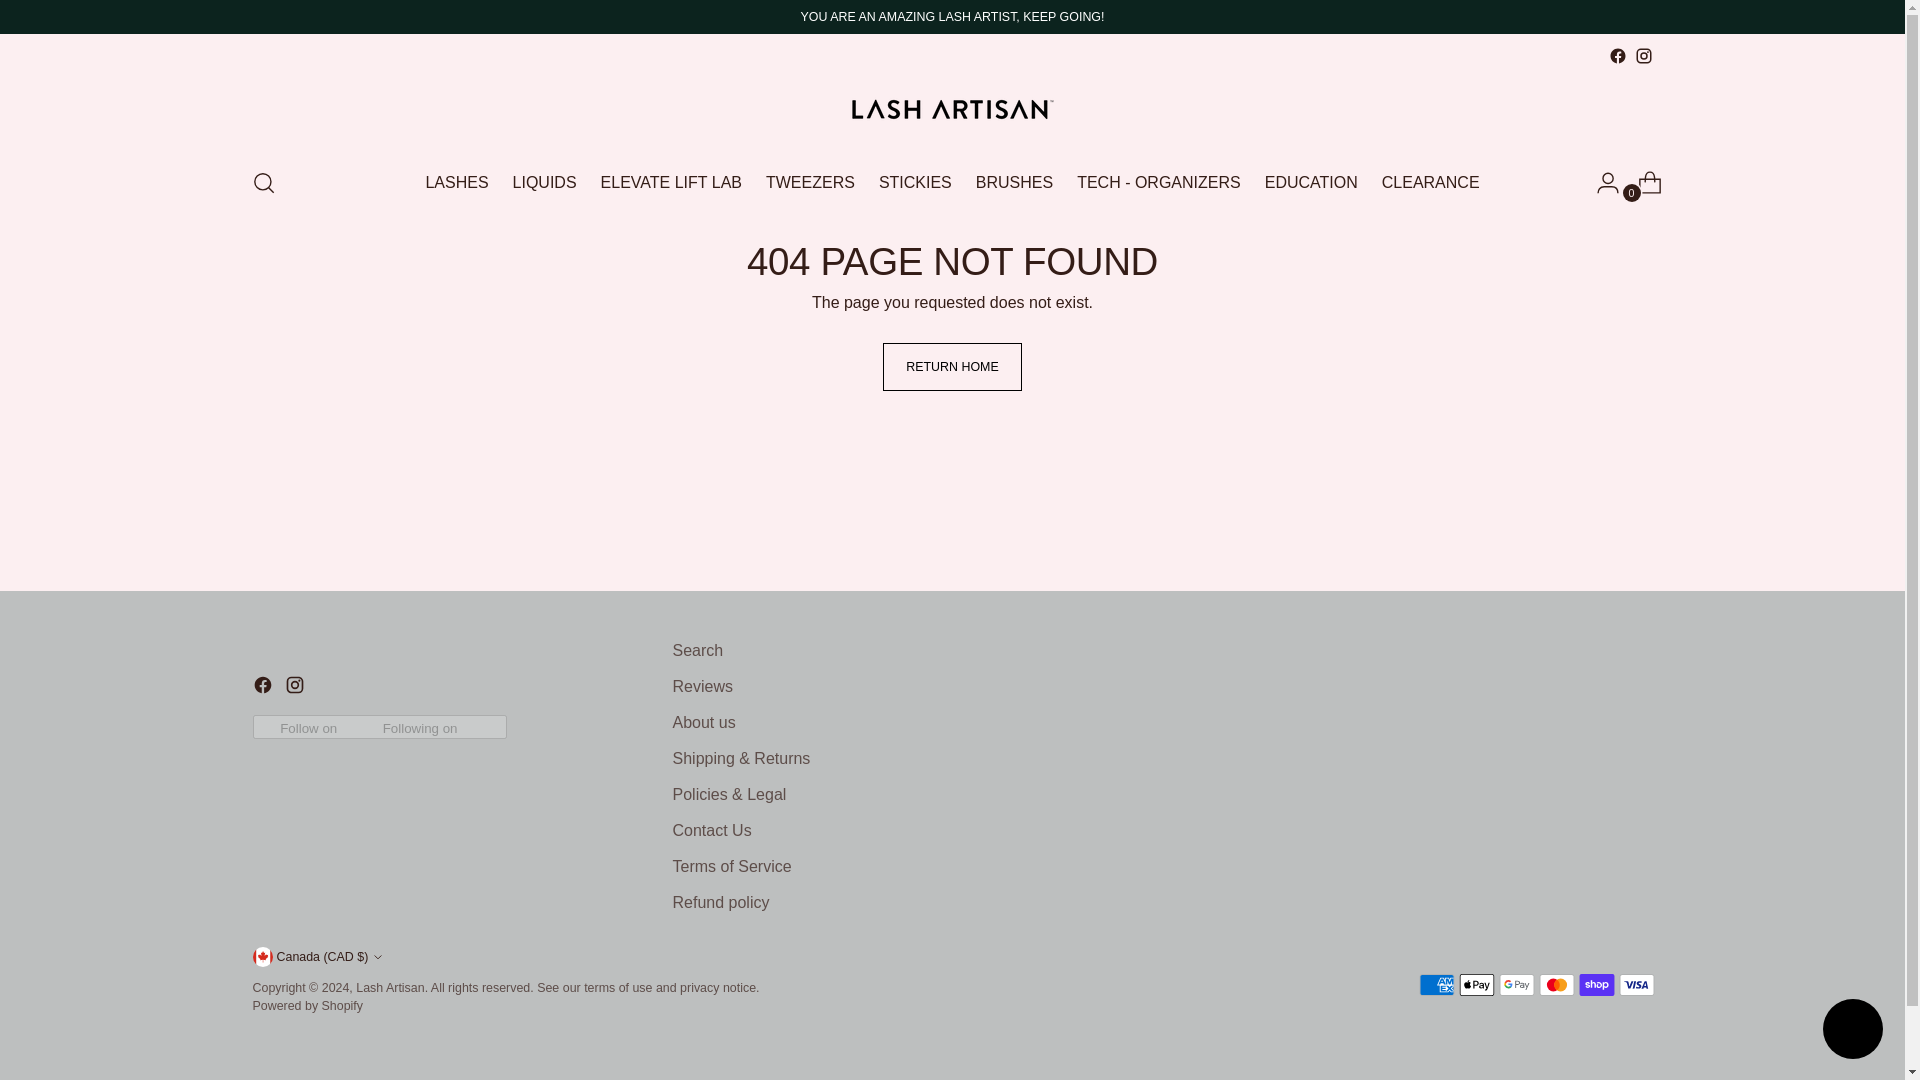  What do you see at coordinates (1311, 182) in the screenshot?
I see `EDUCATION` at bounding box center [1311, 182].